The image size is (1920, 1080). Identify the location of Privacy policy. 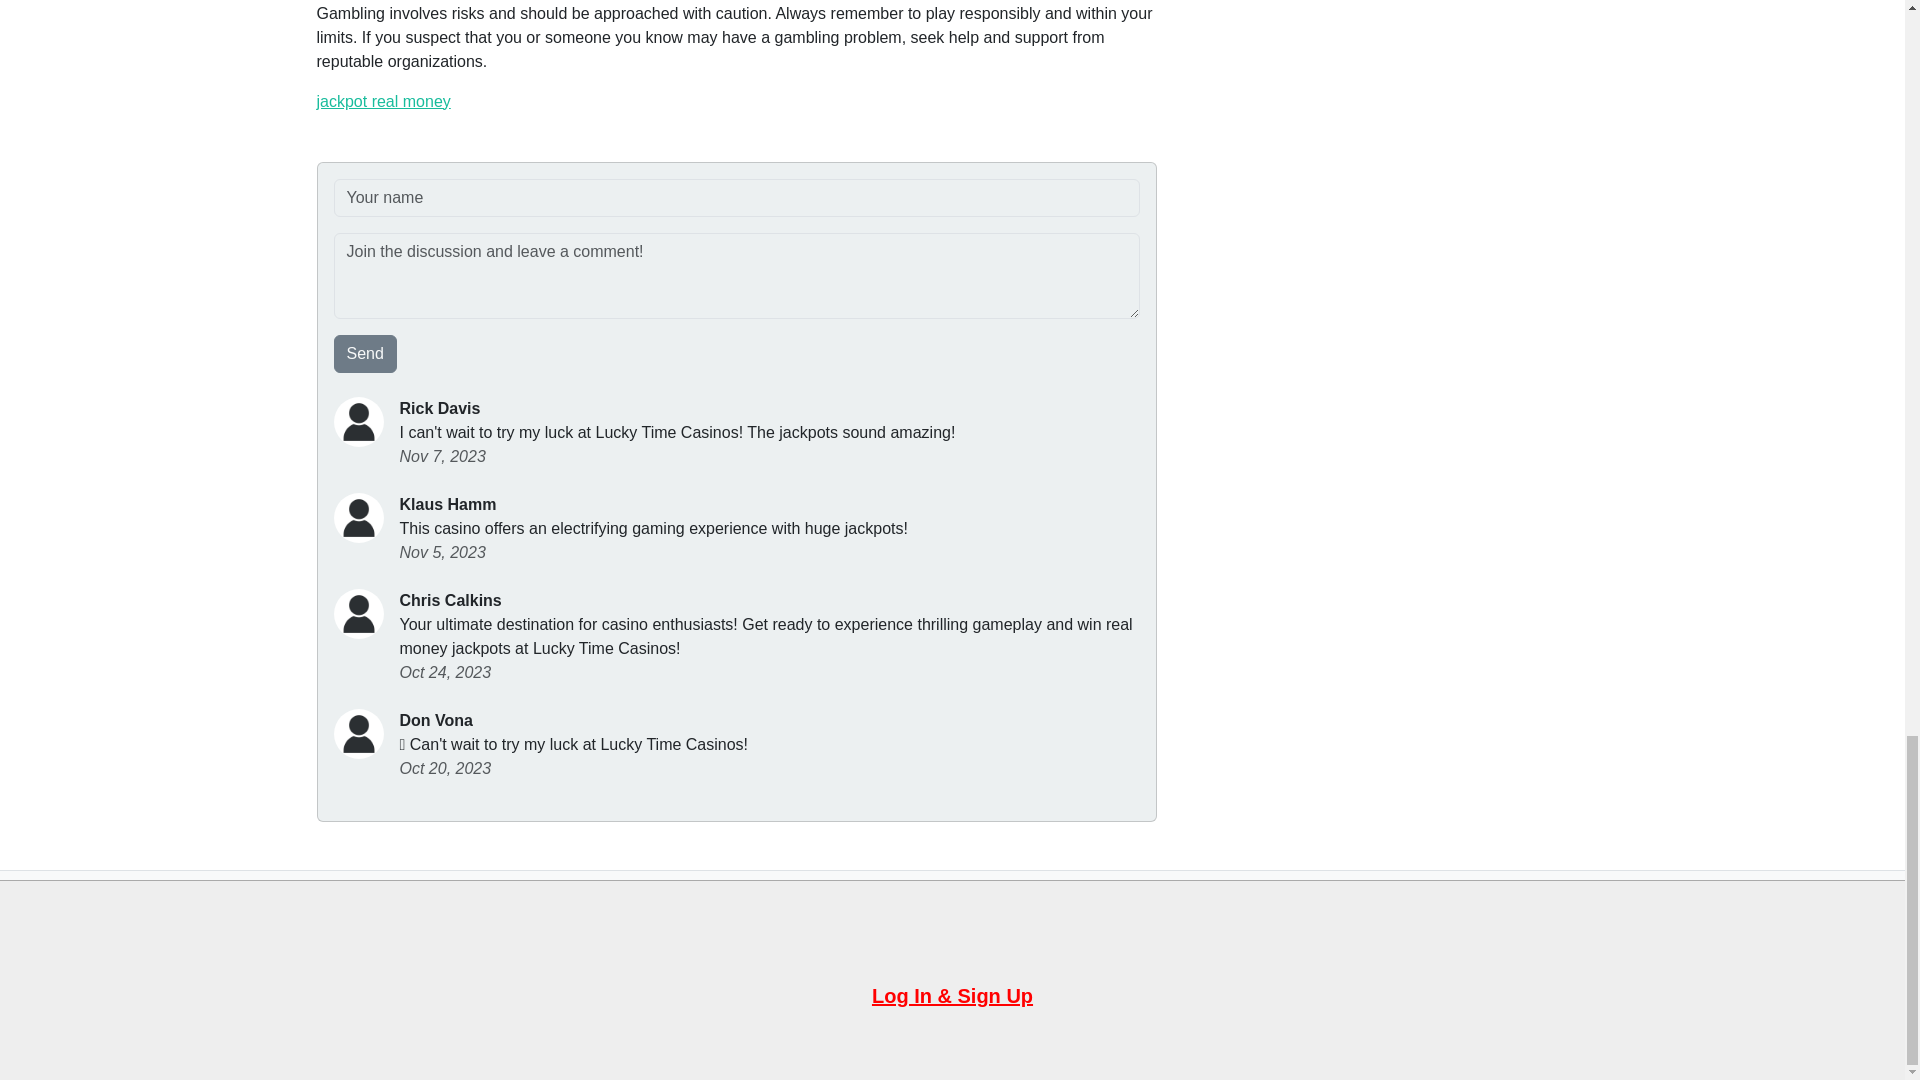
(886, 939).